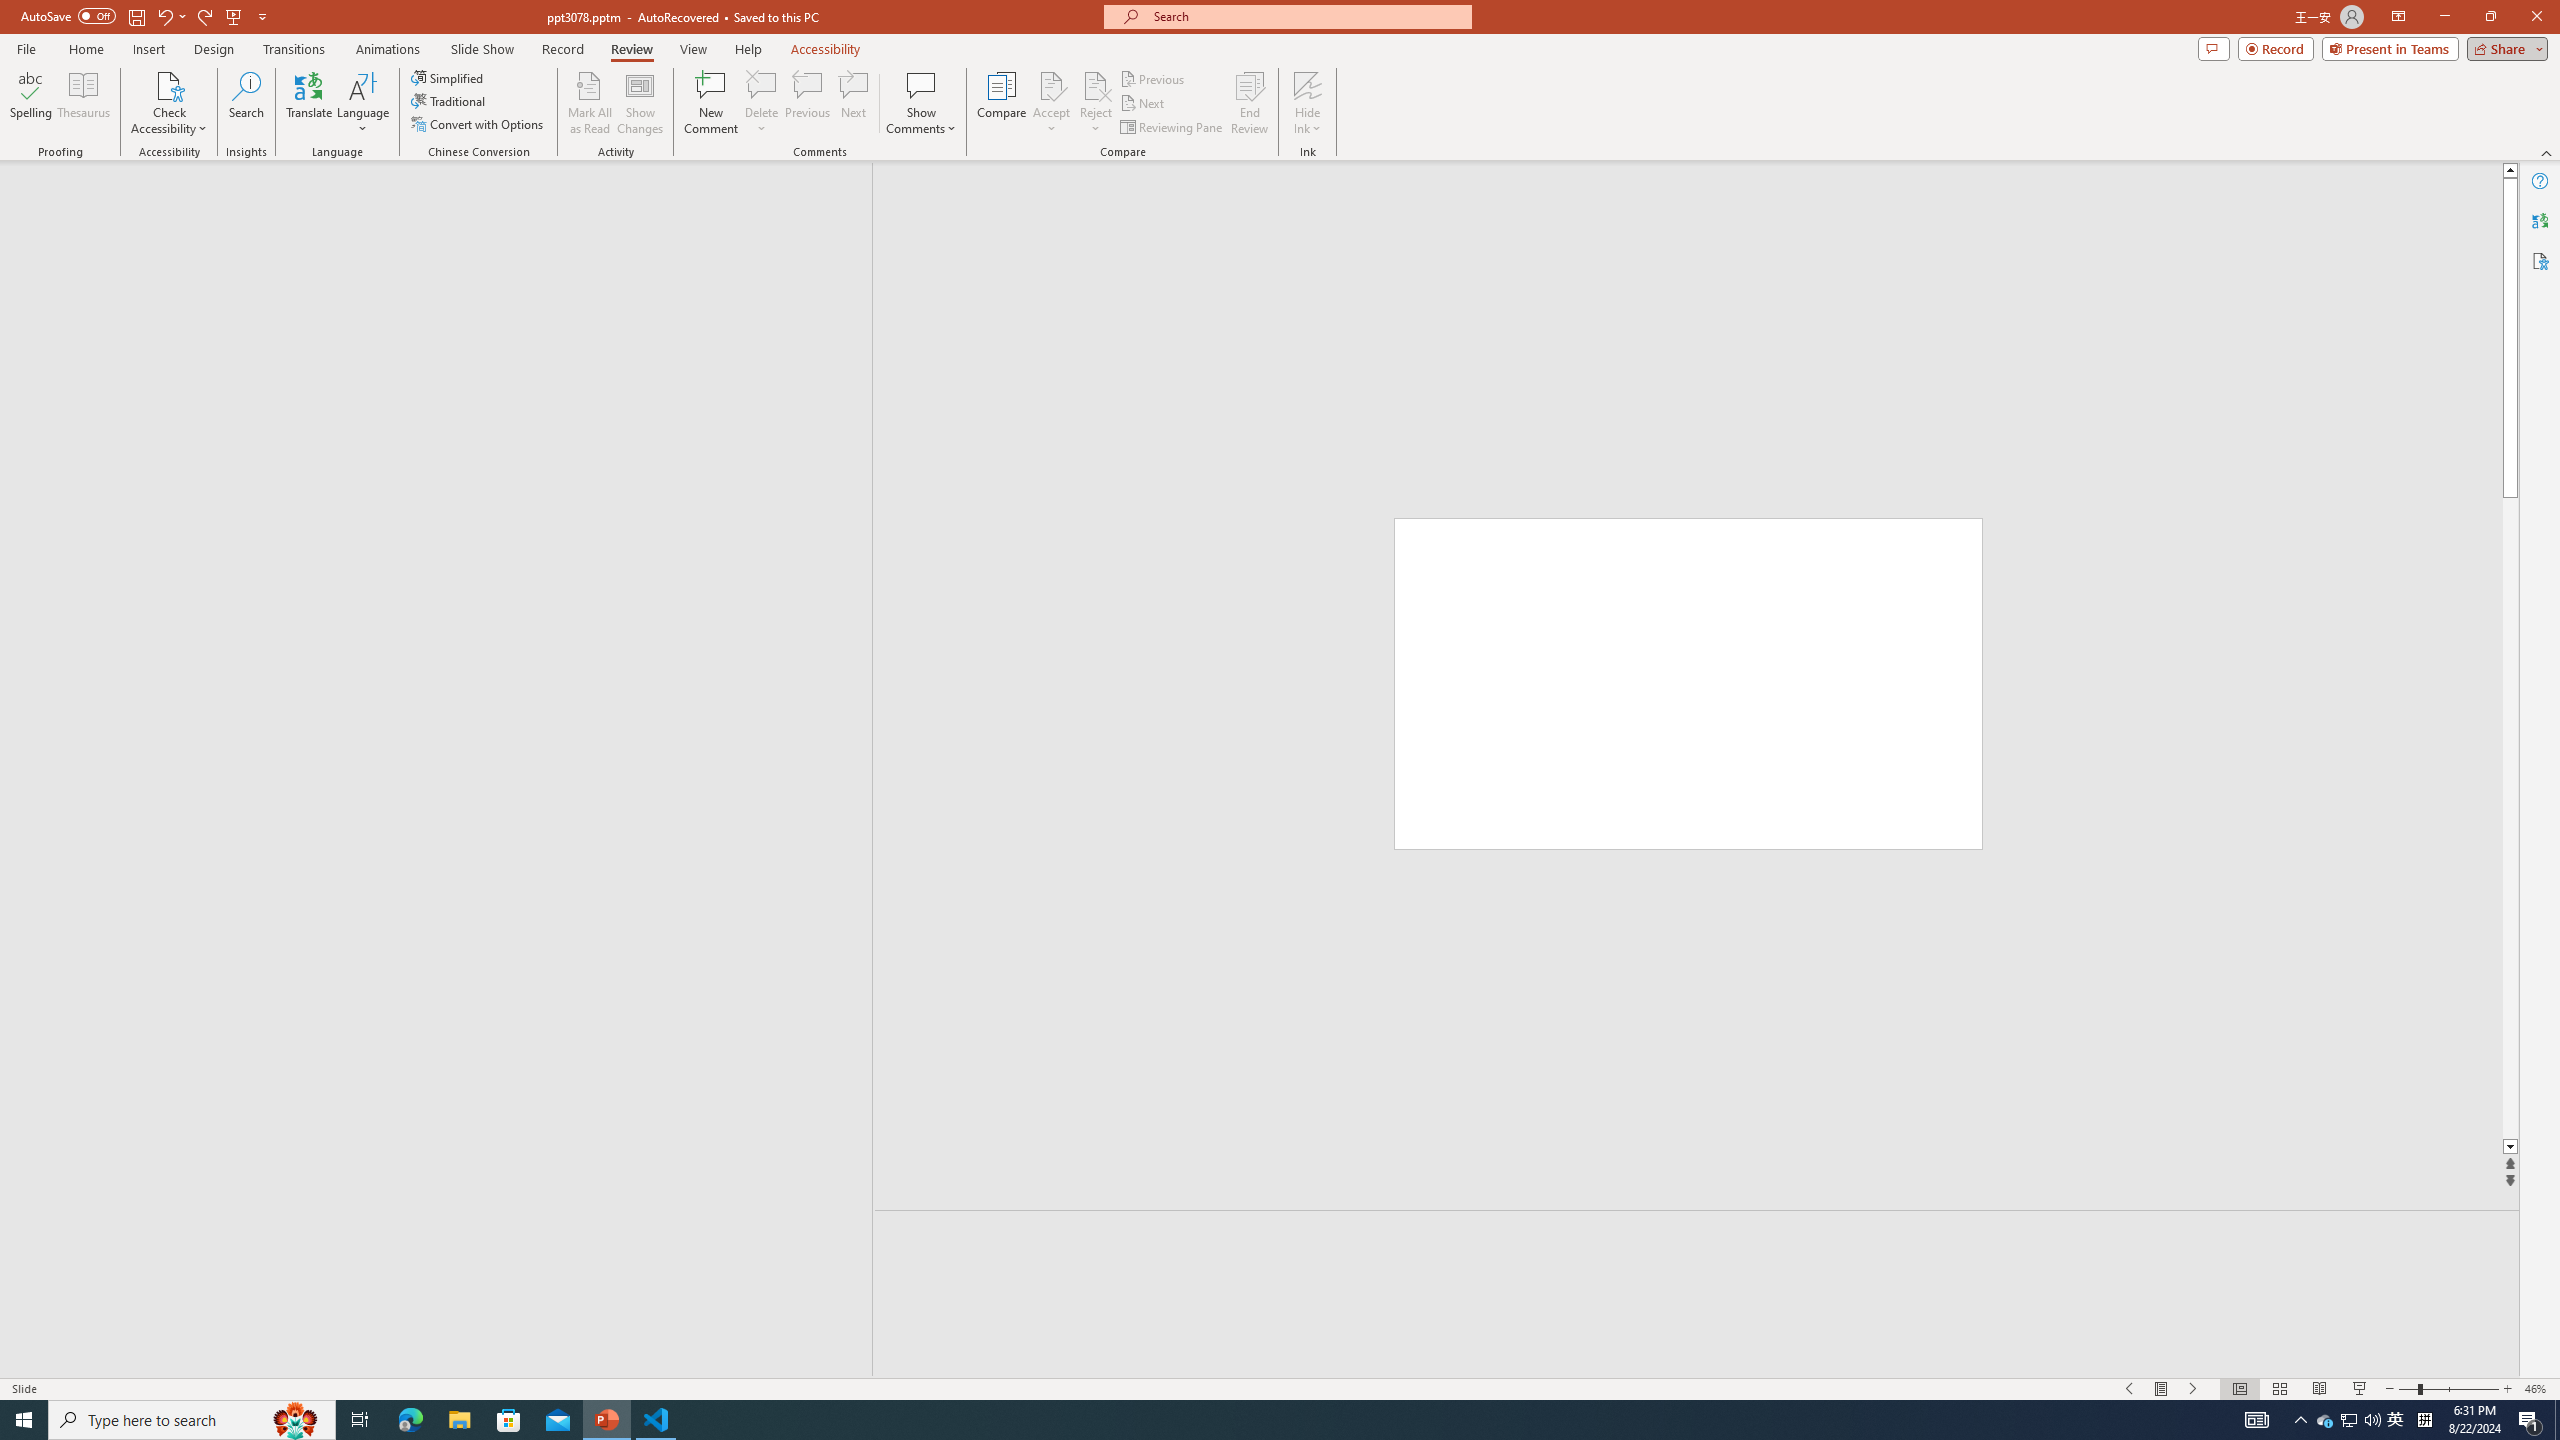 Image resolution: width=2560 pixels, height=1440 pixels. Describe the element at coordinates (478, 124) in the screenshot. I see `Convert with Options...` at that location.